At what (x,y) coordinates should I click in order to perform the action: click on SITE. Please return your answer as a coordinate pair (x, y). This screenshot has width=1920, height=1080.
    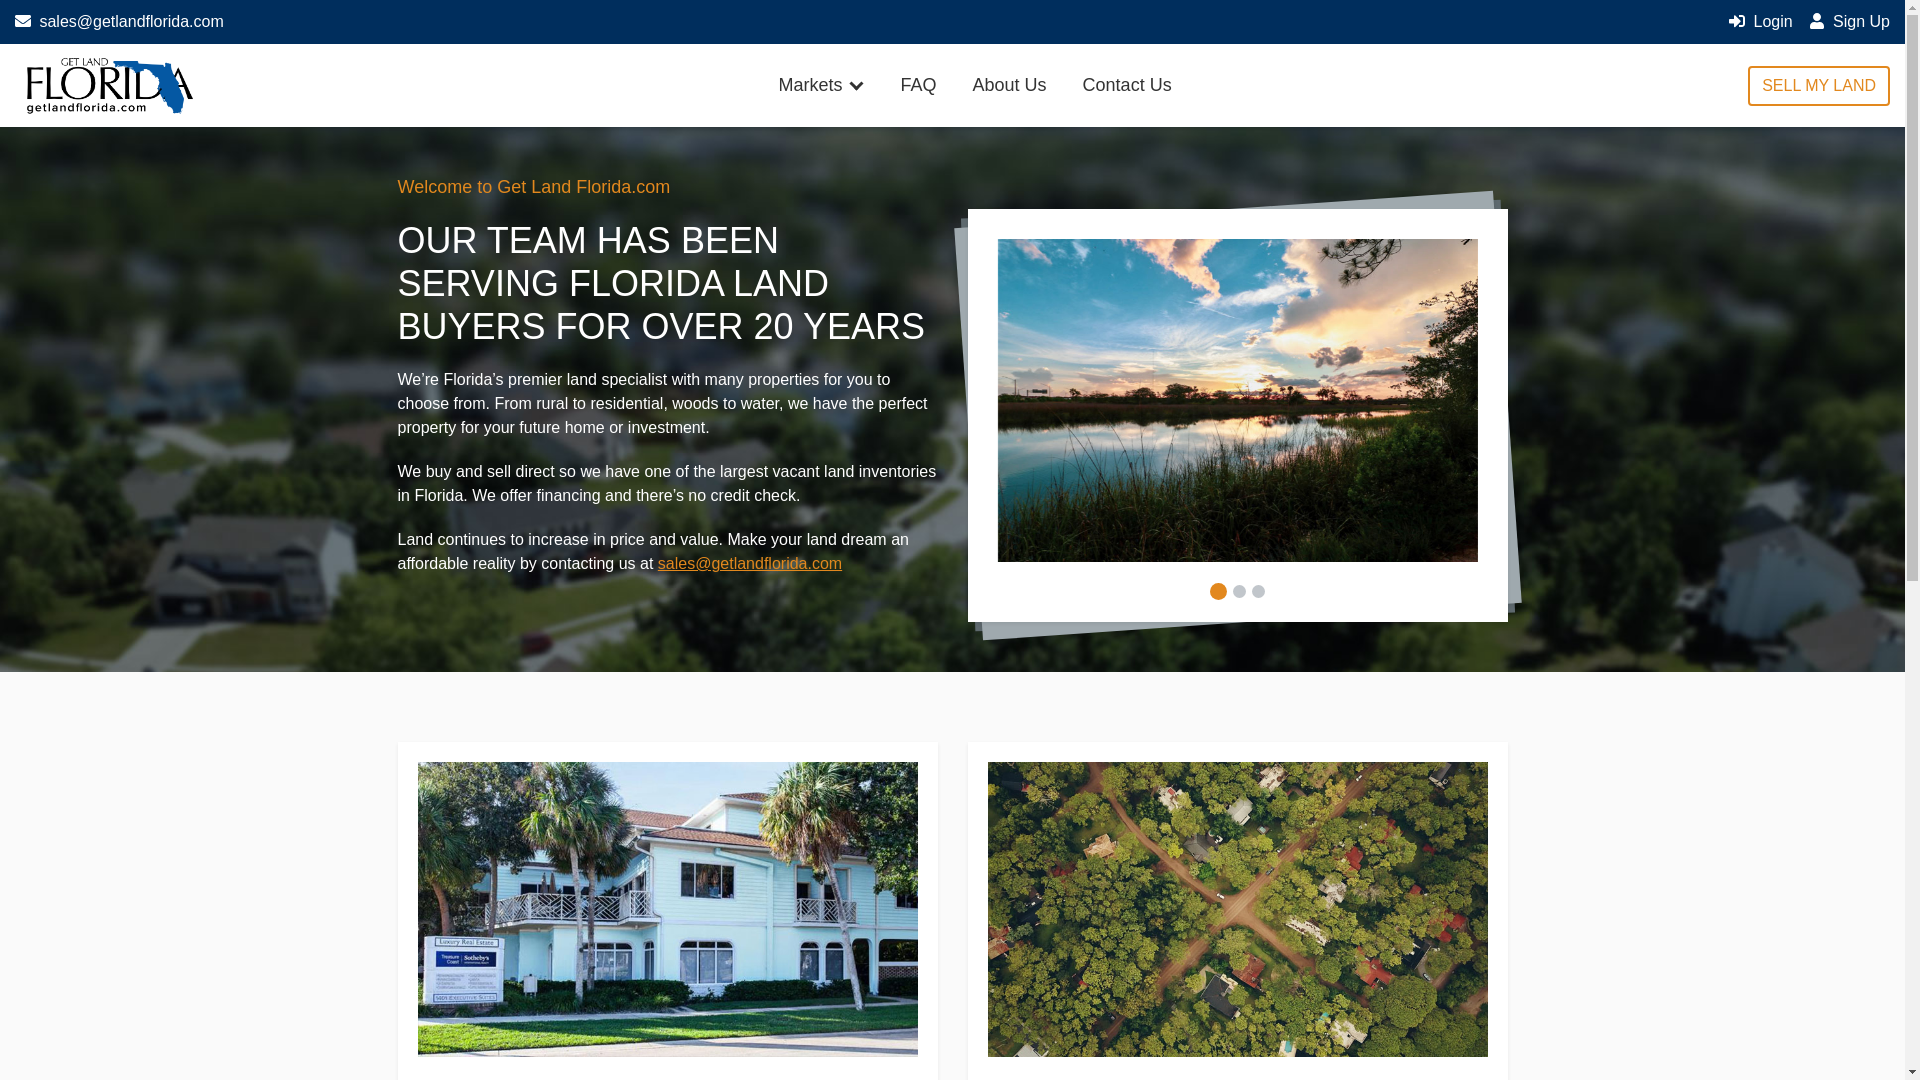
    Looking at the image, I should click on (108, 86).